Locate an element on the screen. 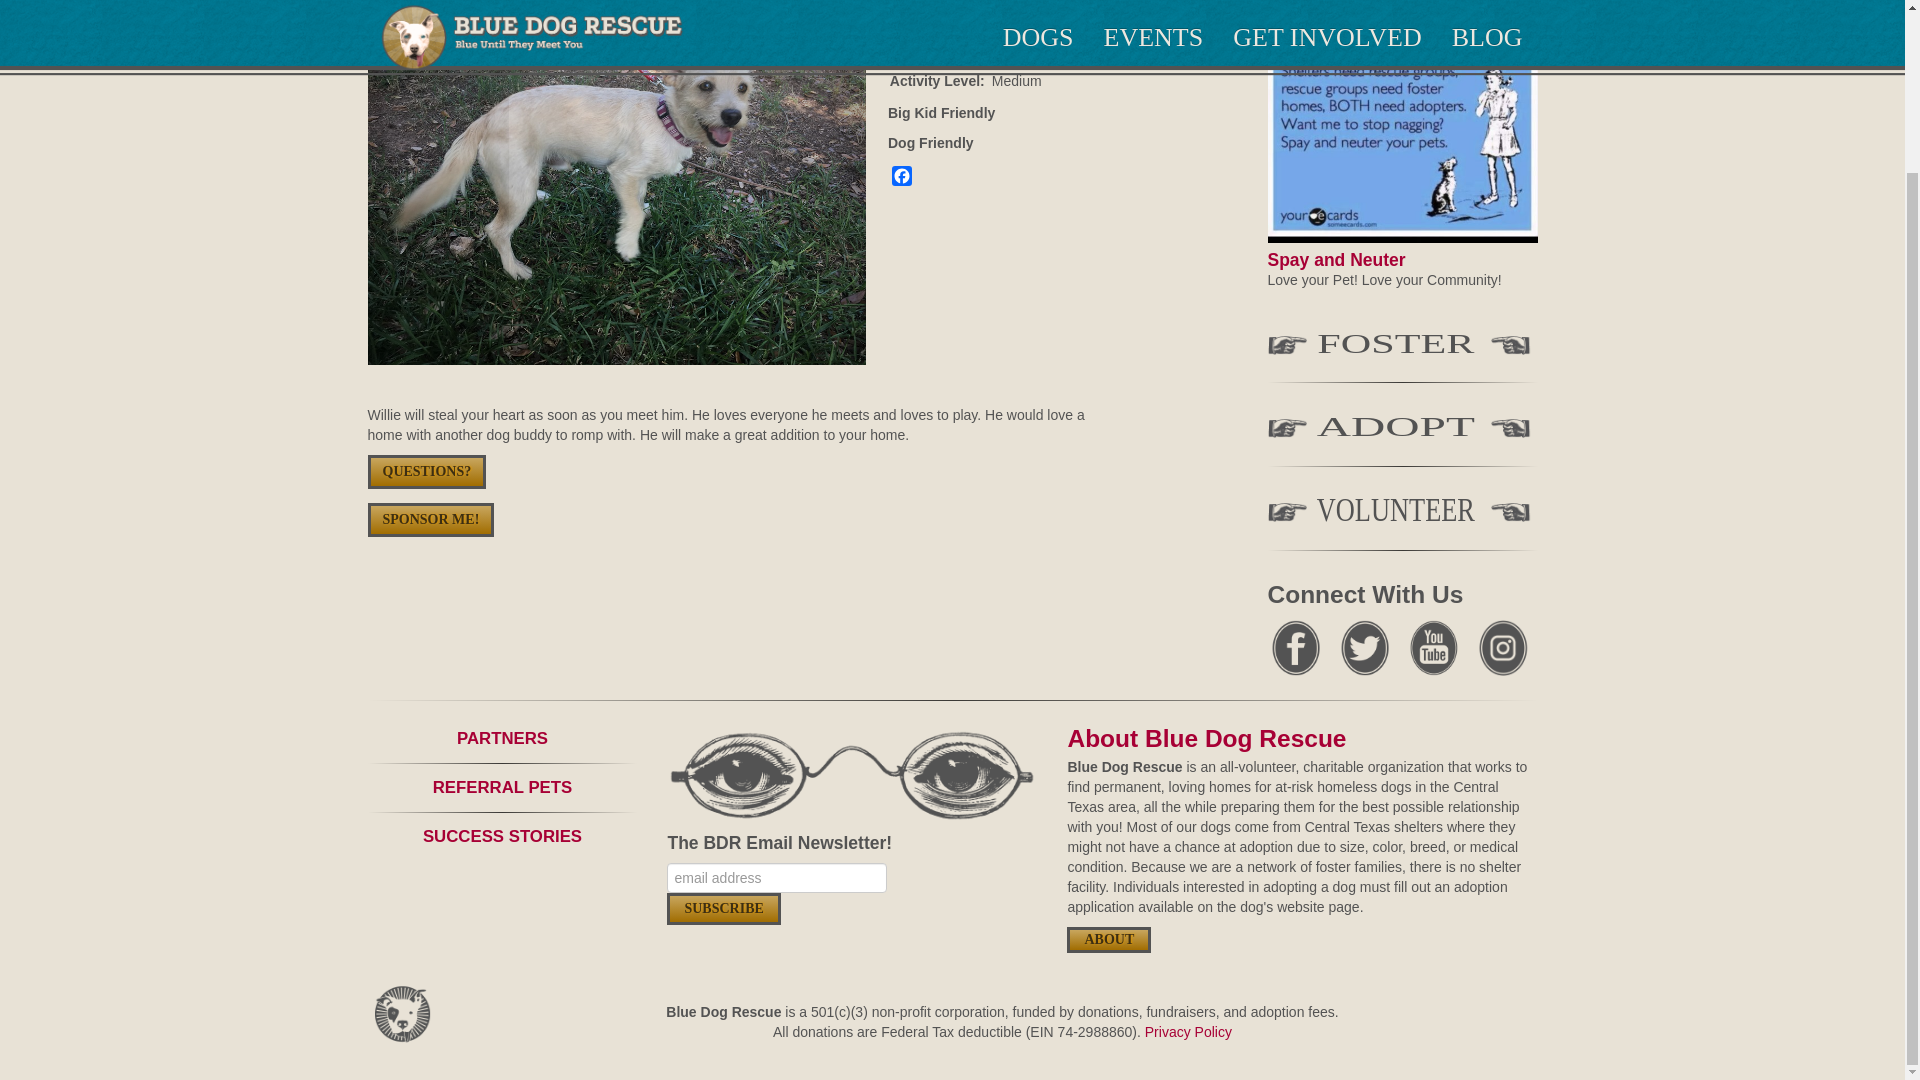 The width and height of the screenshot is (1920, 1080). QUESTIONS? is located at coordinates (428, 472).